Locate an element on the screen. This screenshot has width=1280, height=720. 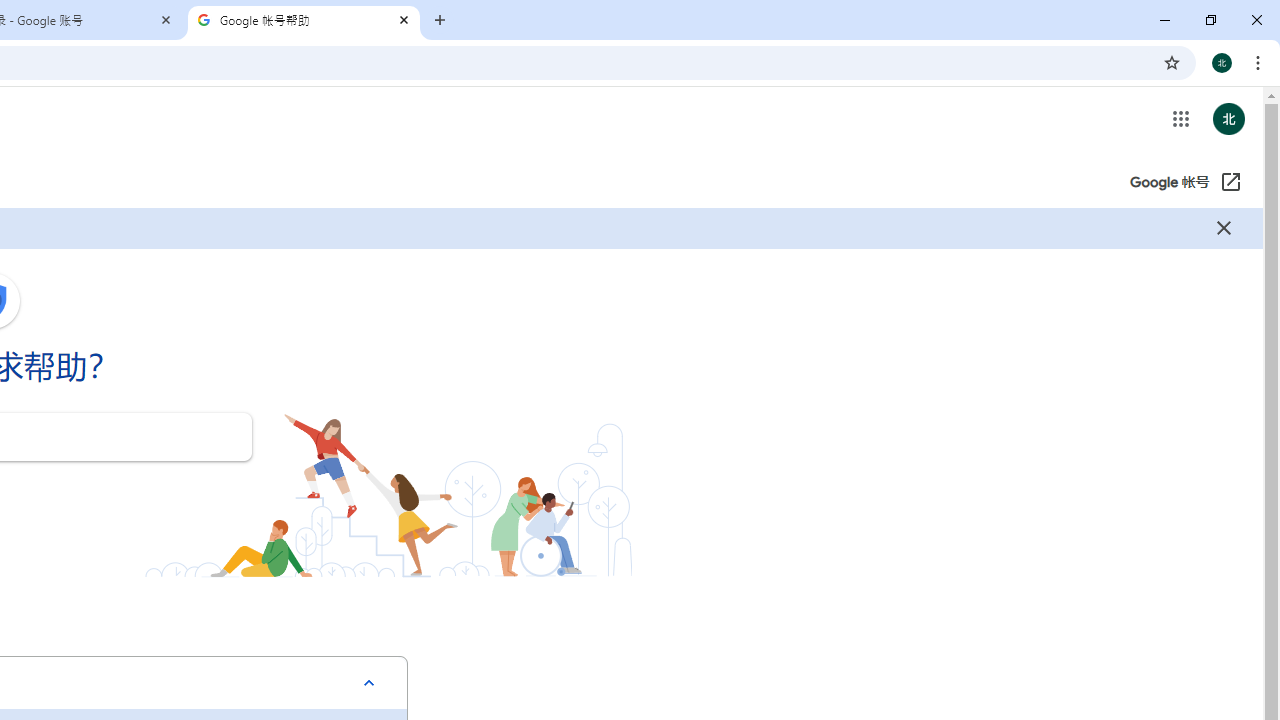
New Tab is located at coordinates (440, 20).